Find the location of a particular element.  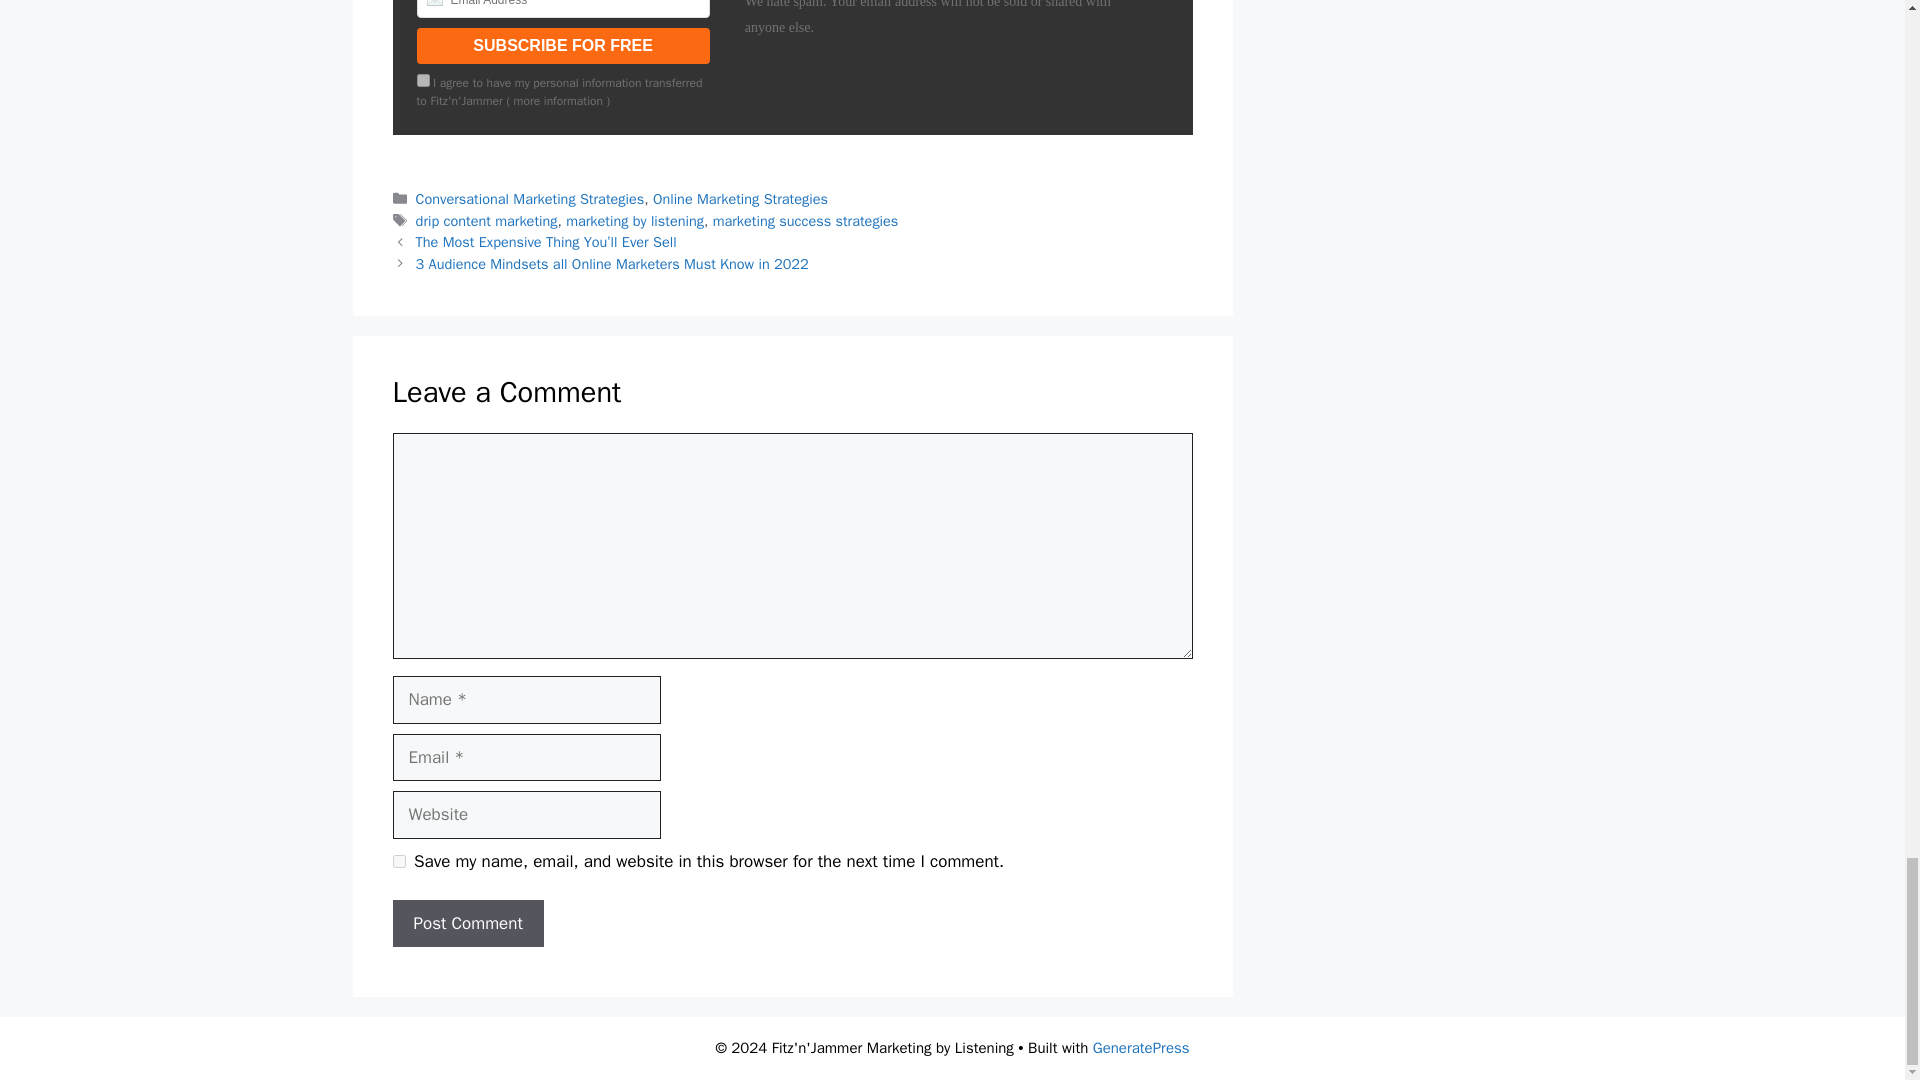

SUBSCRIBE FOR FREE is located at coordinates (562, 46).